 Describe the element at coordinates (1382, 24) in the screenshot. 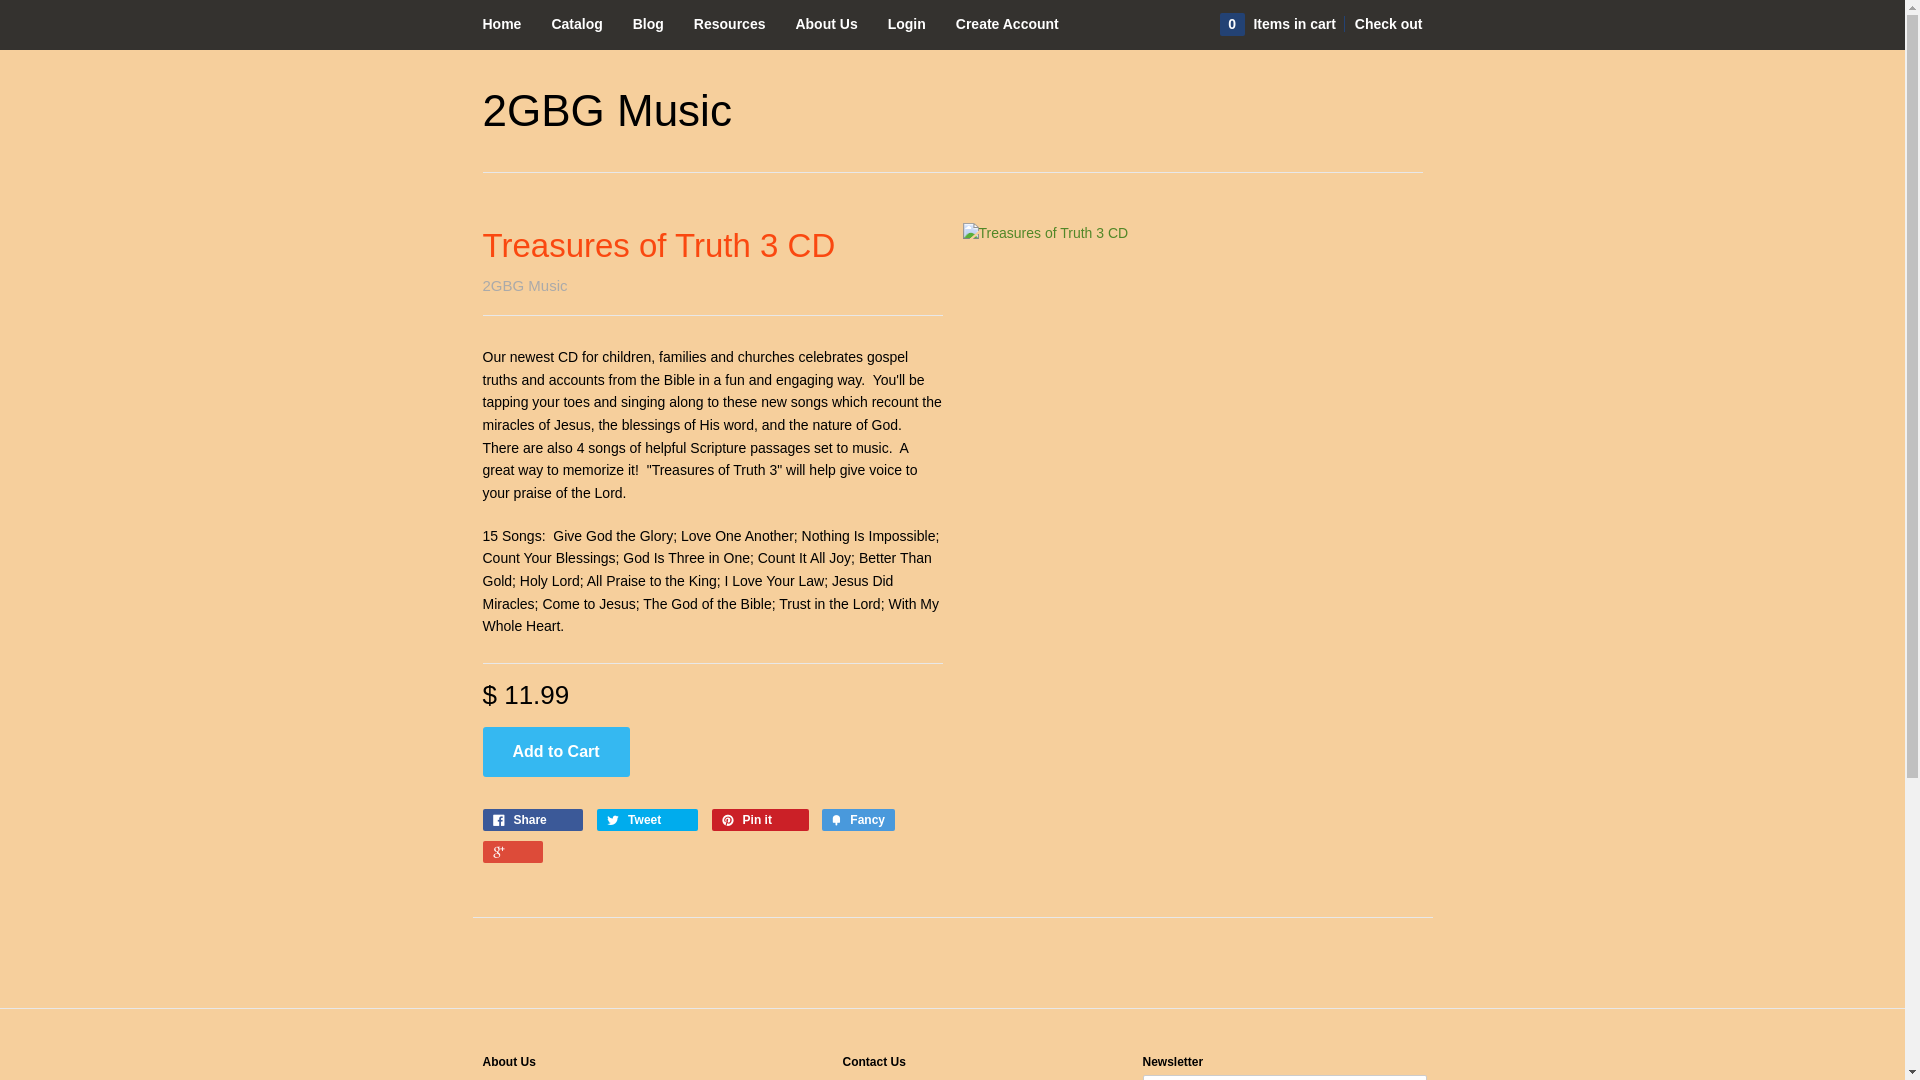

I see `Check out` at that location.